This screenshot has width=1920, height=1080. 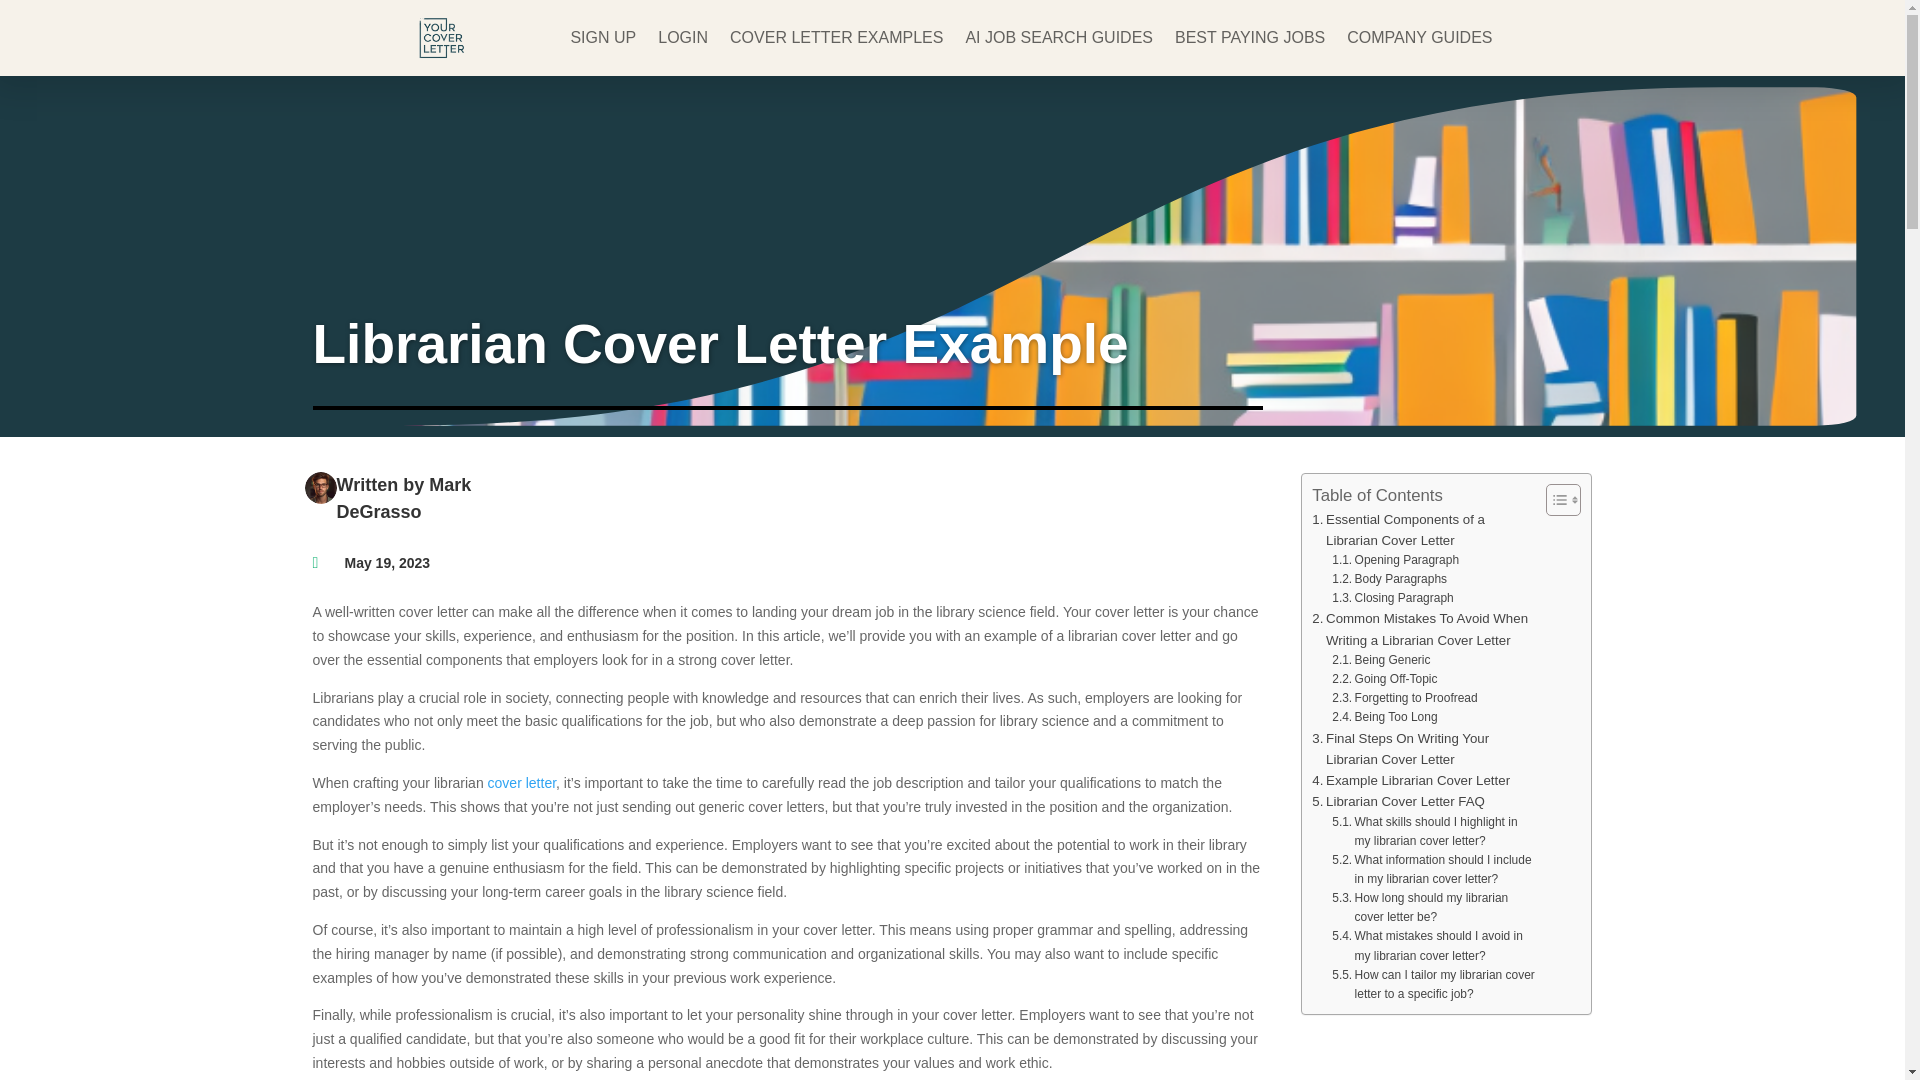 What do you see at coordinates (1404, 698) in the screenshot?
I see `Forgetting to Proofread` at bounding box center [1404, 698].